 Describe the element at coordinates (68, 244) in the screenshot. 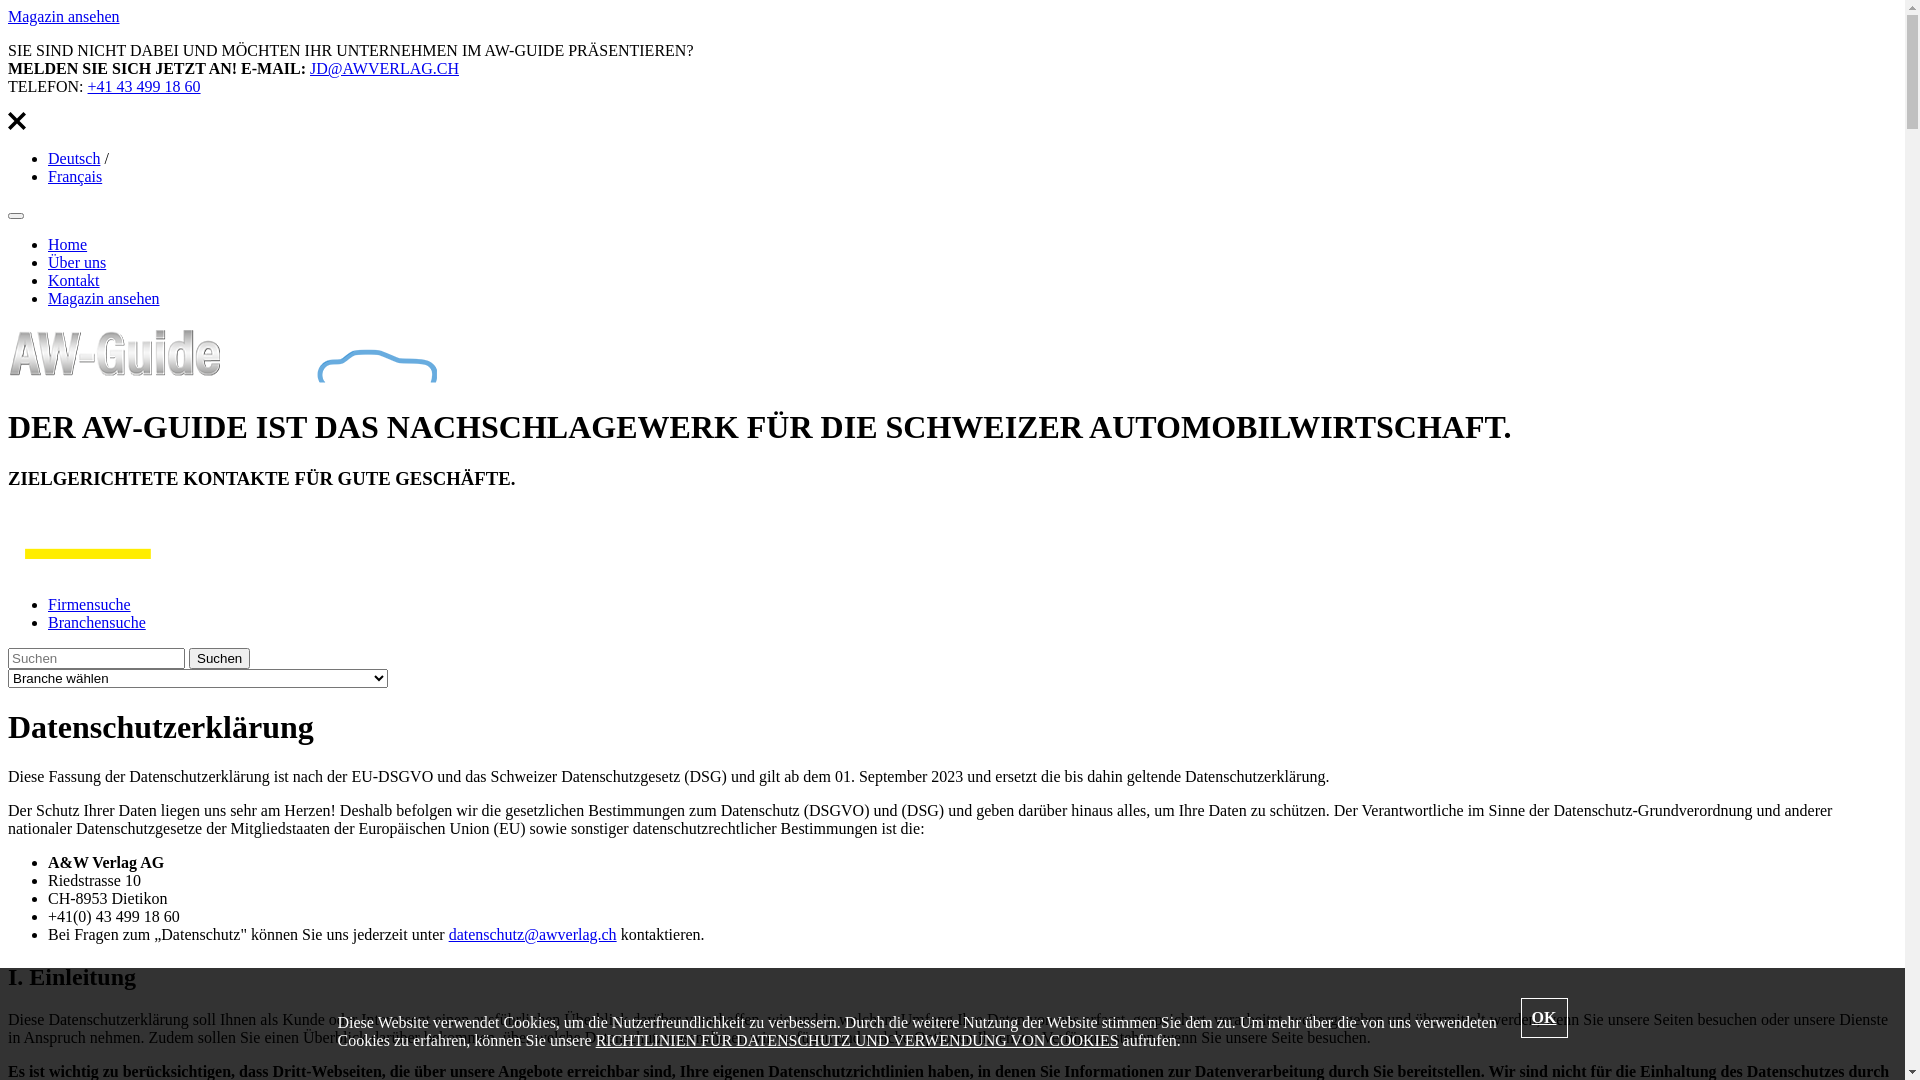

I see `Home` at that location.